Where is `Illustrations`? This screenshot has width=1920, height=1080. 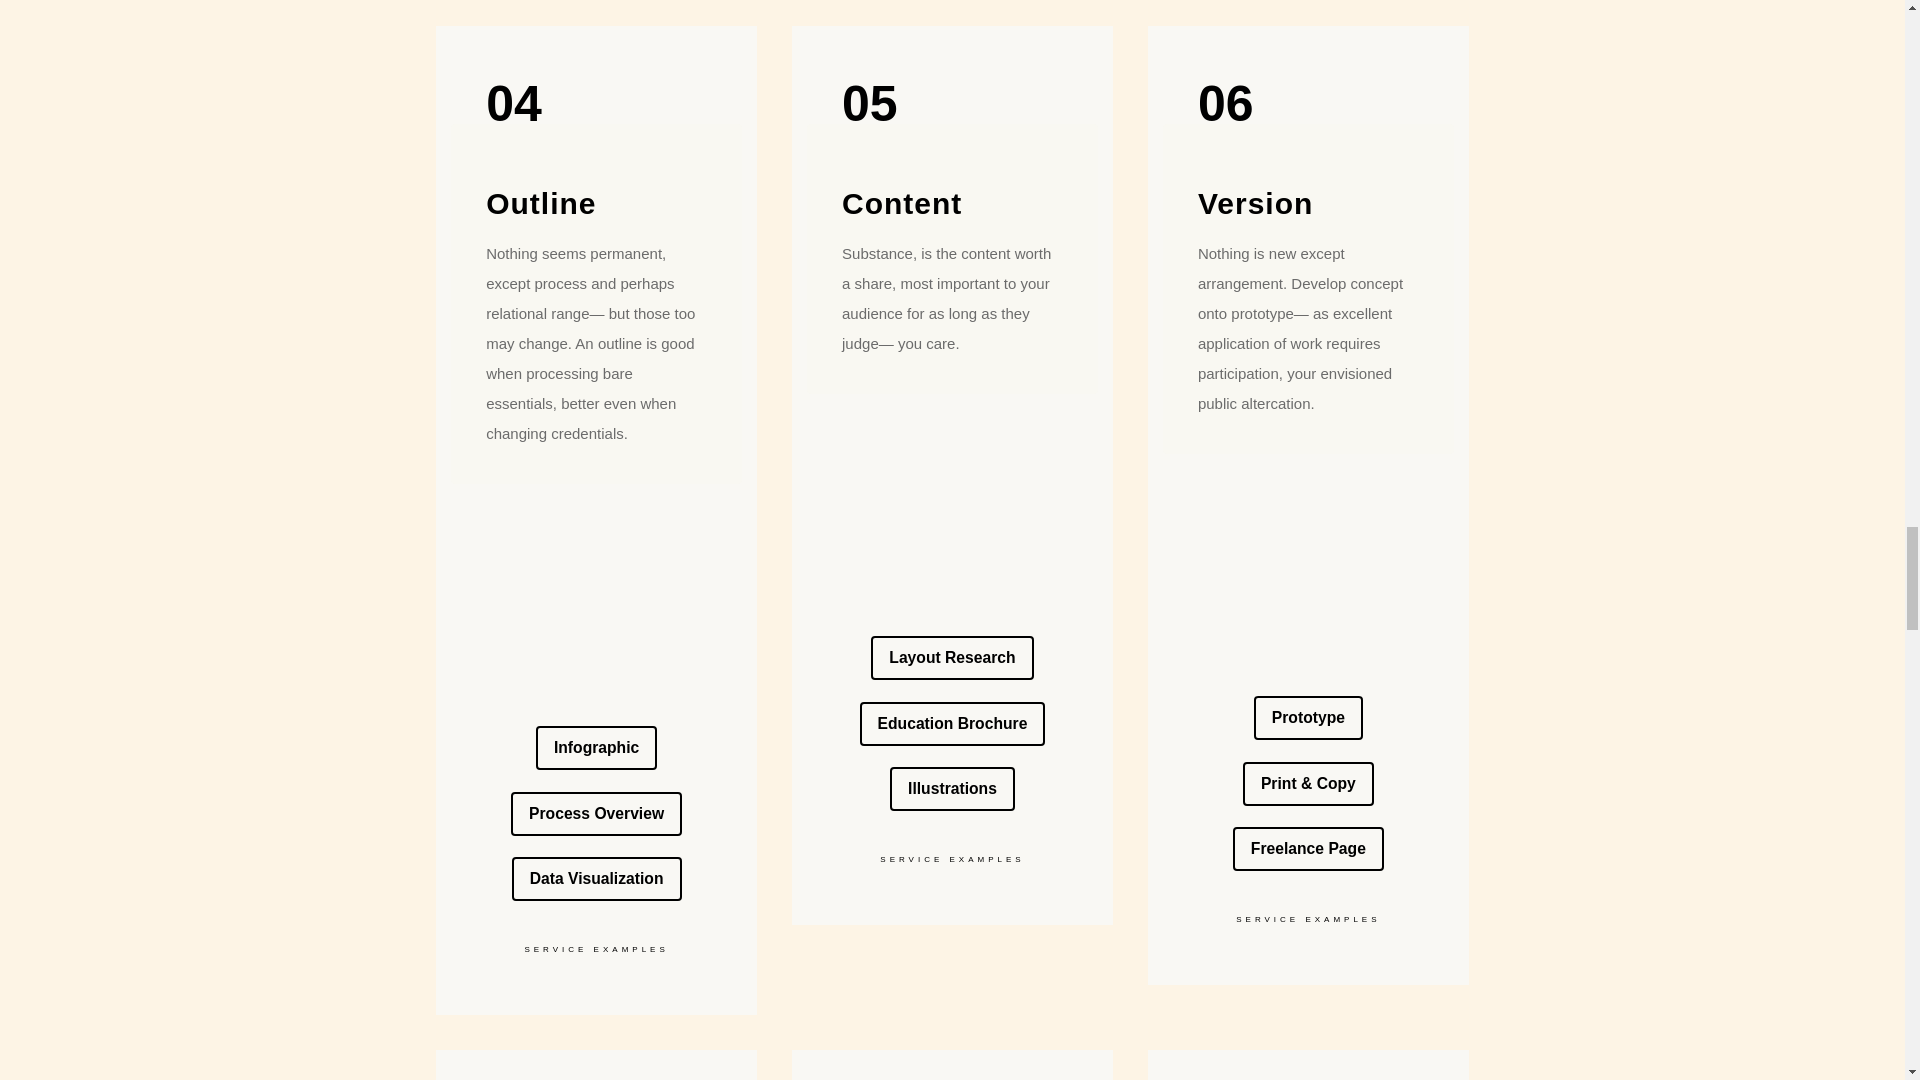 Illustrations is located at coordinates (952, 788).